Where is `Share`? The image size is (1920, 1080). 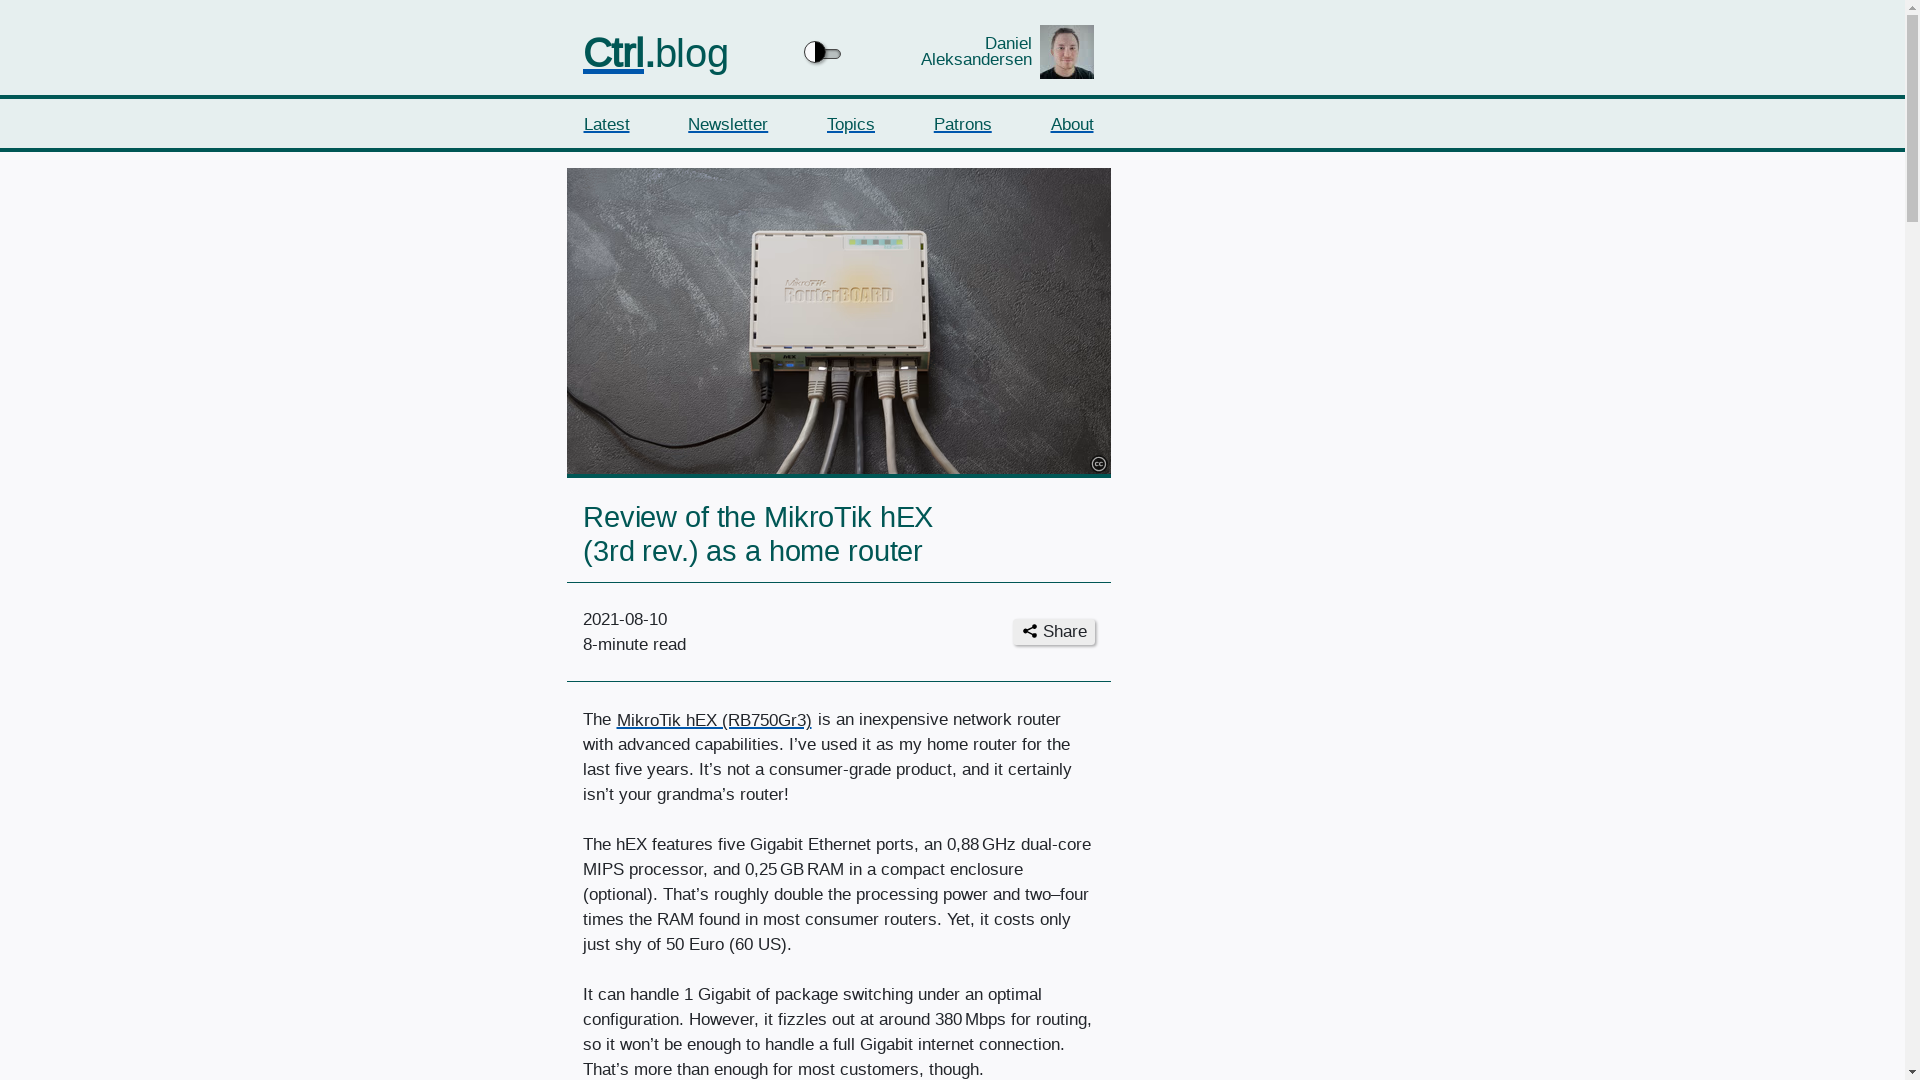
Share is located at coordinates (1054, 631).